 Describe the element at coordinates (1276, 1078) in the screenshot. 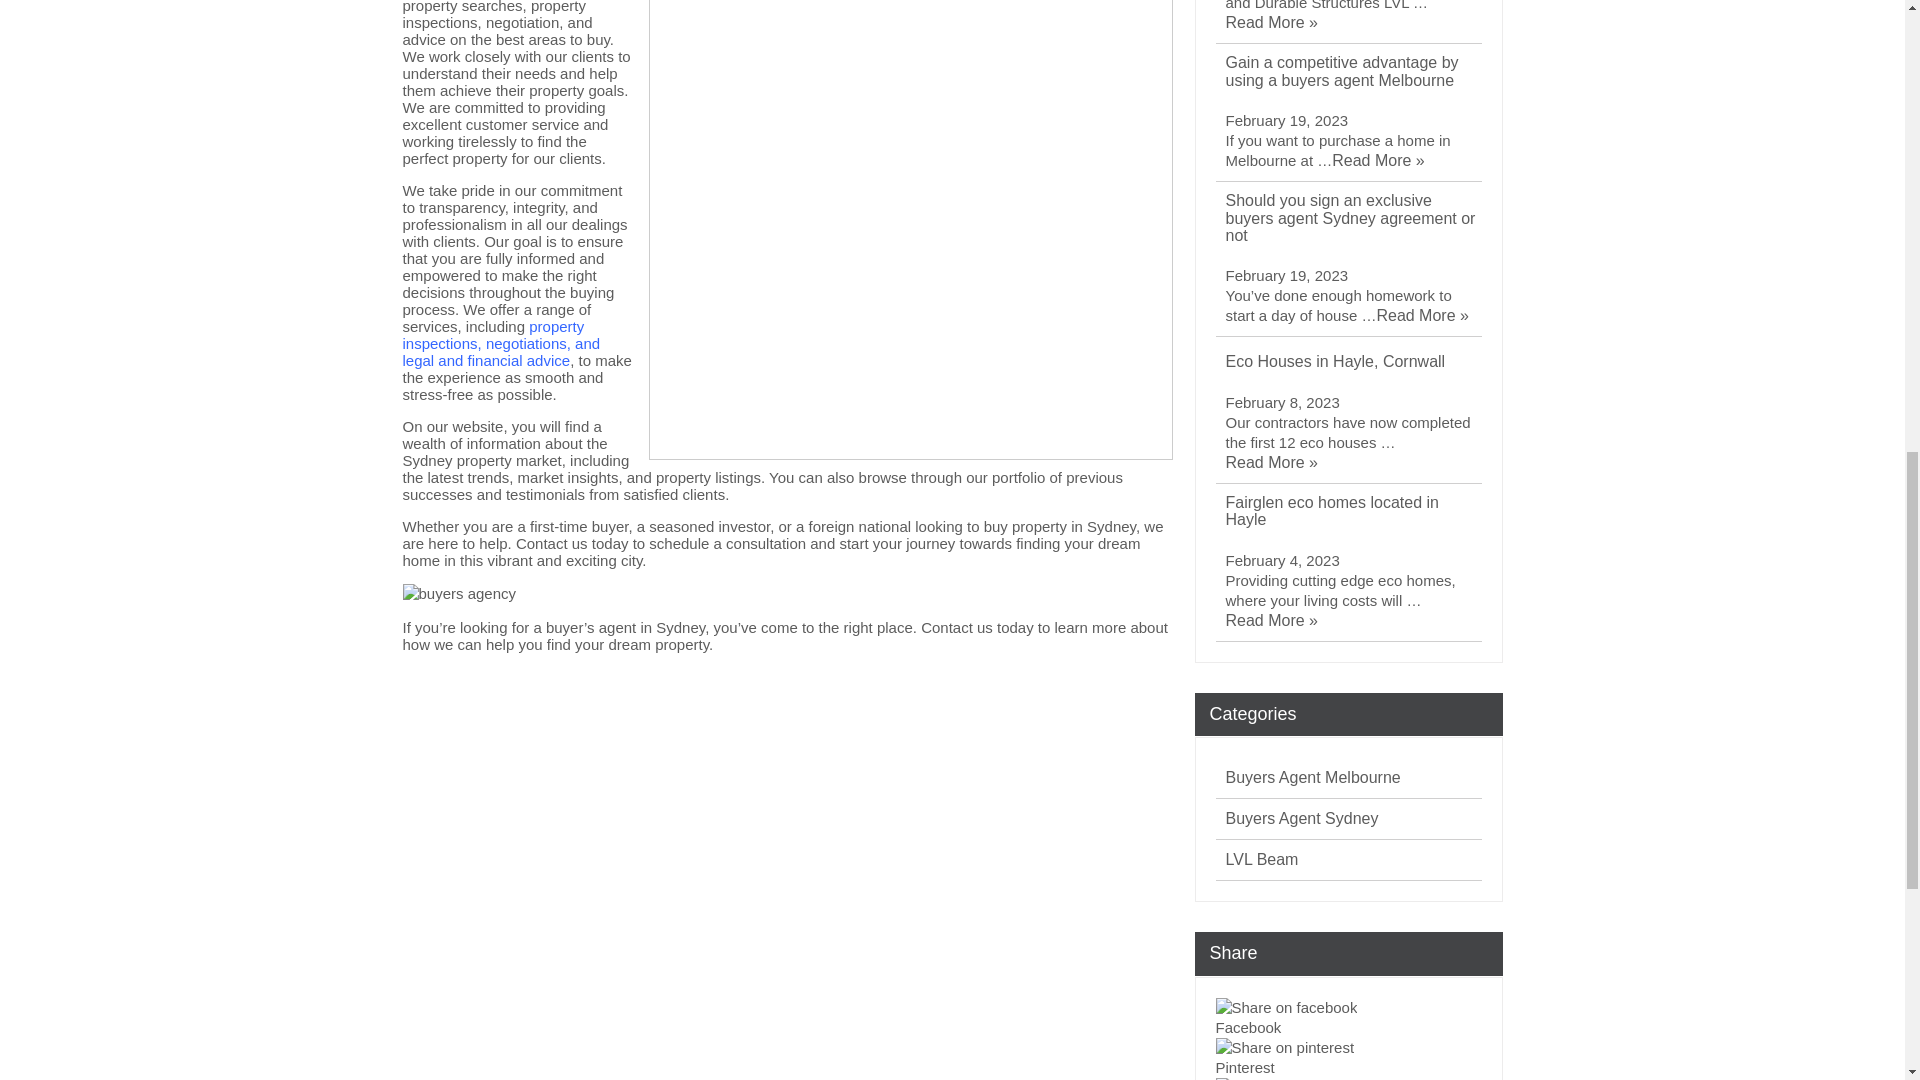

I see `twitter` at that location.